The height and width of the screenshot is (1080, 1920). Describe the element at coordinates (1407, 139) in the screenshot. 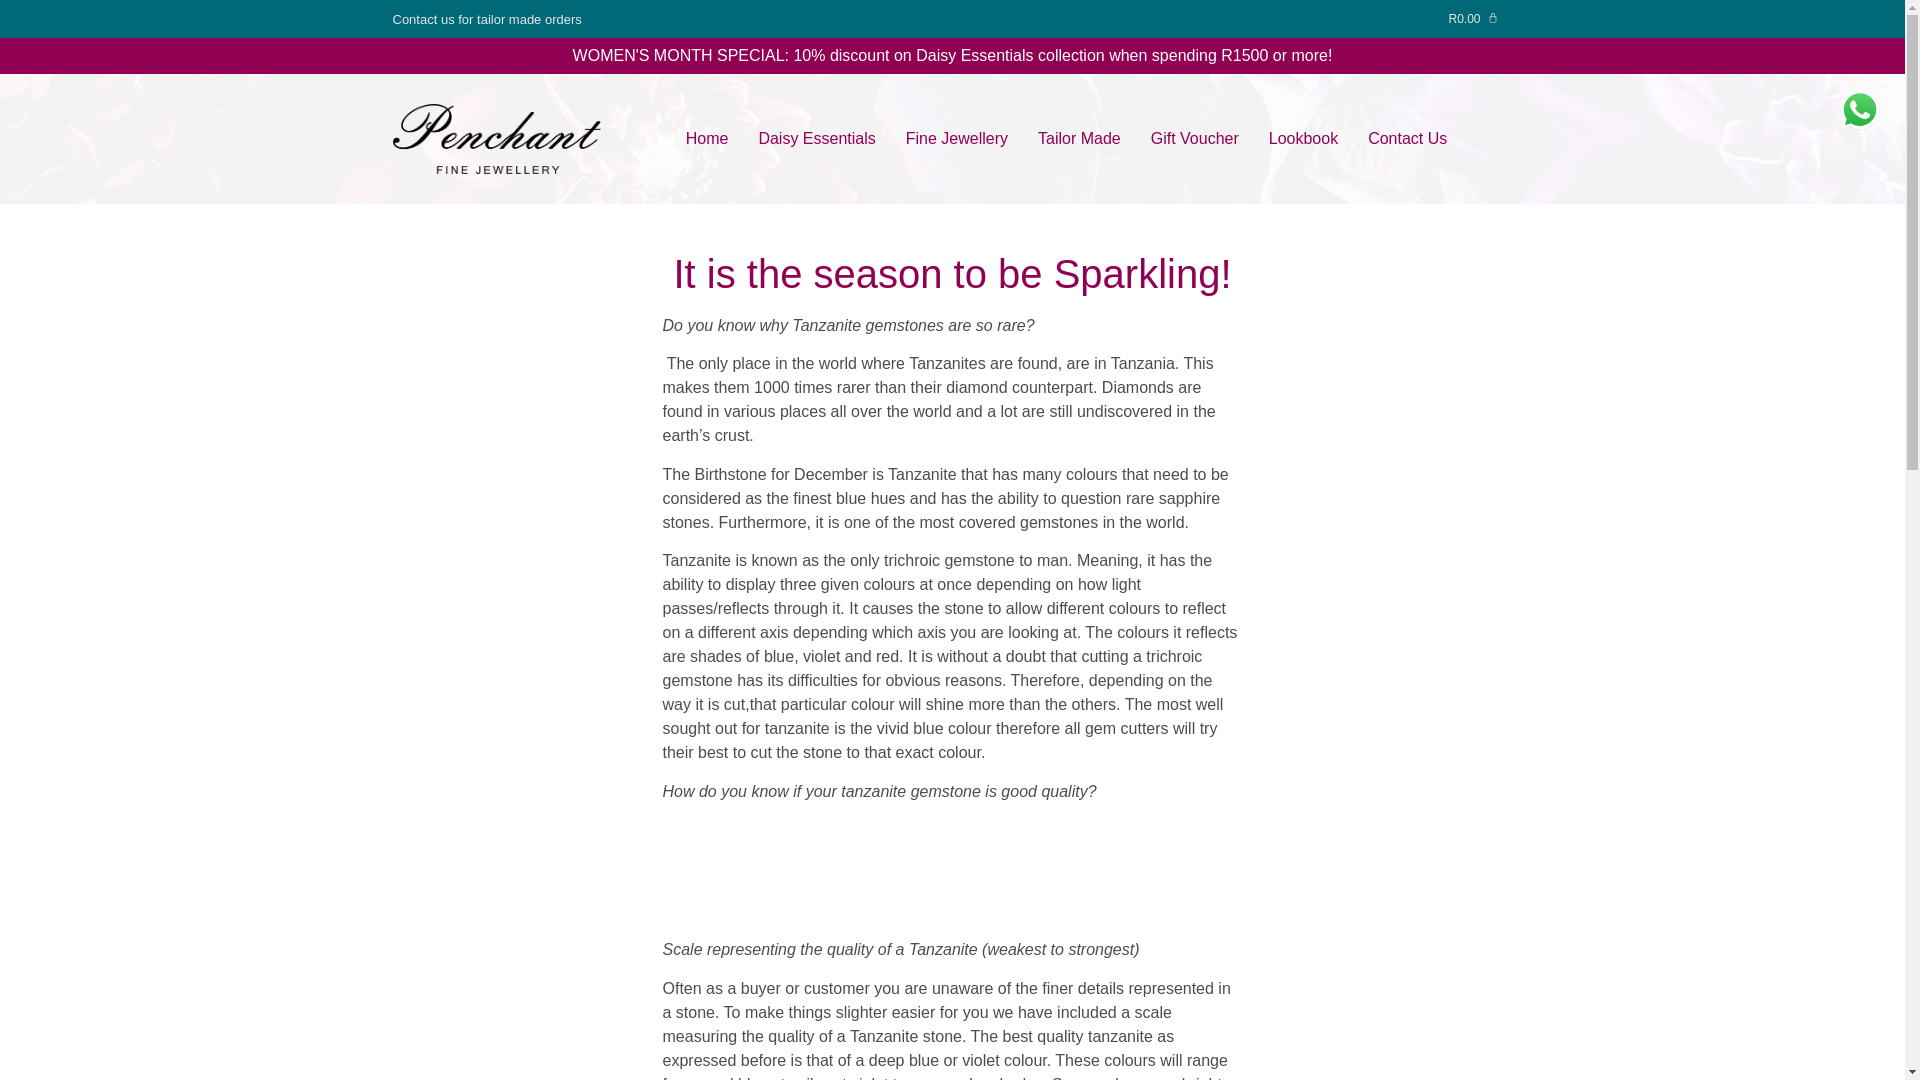

I see `Contact Us` at that location.